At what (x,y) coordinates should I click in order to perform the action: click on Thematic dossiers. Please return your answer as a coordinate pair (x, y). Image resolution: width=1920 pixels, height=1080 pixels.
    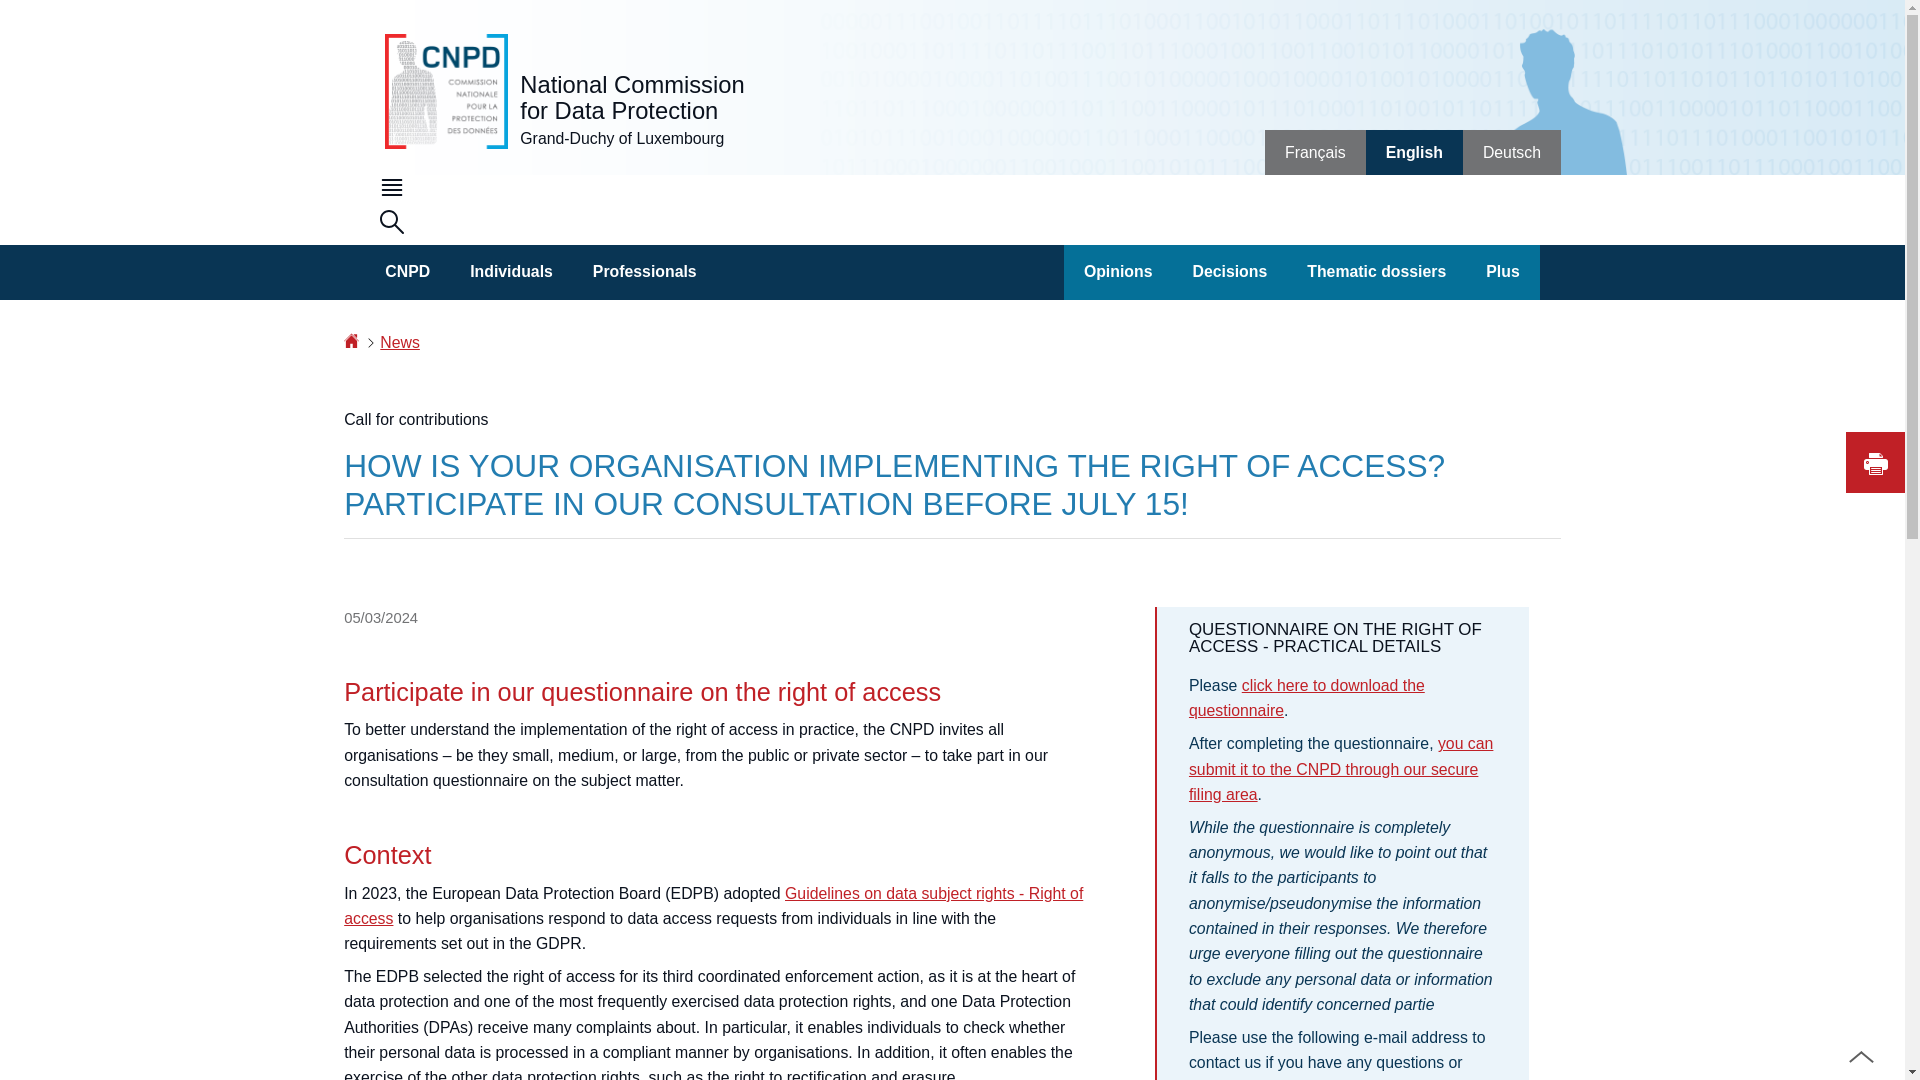
    Looking at the image, I should click on (1376, 272).